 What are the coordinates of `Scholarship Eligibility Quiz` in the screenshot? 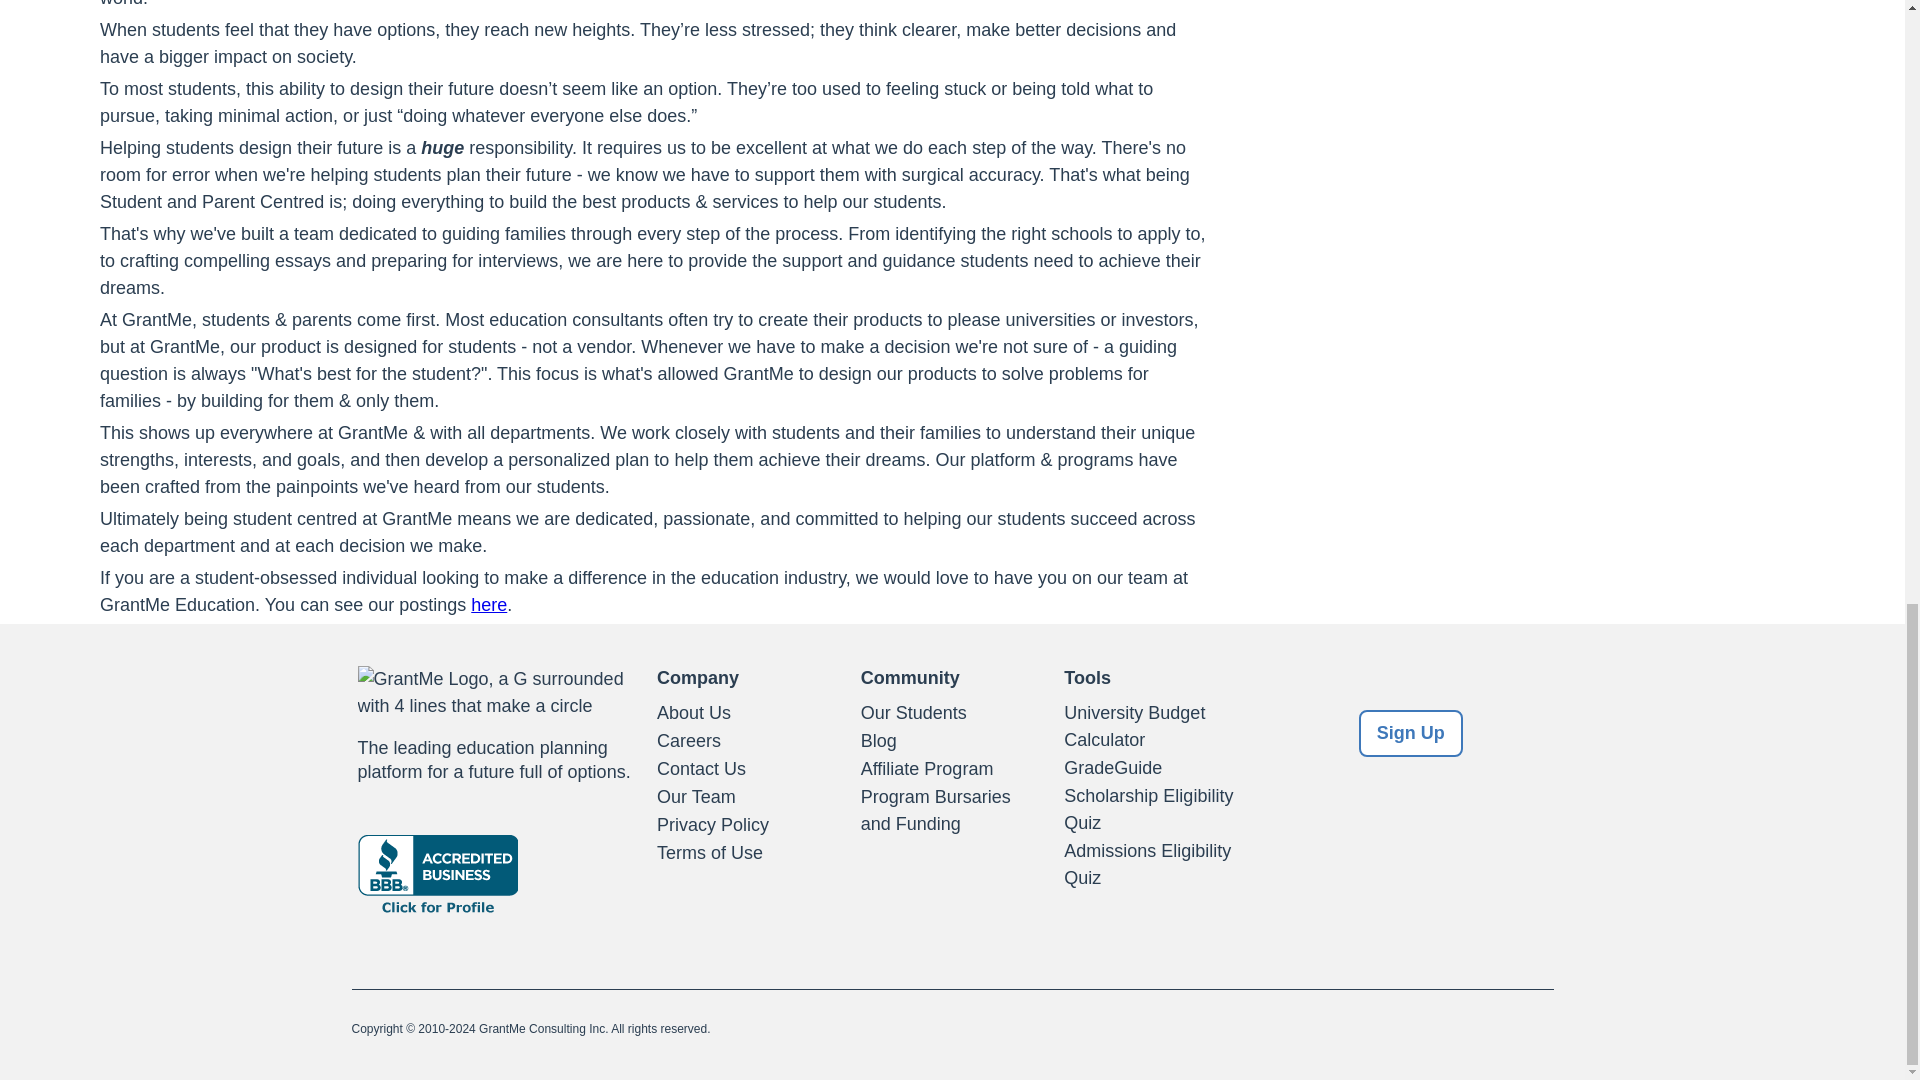 It's located at (1156, 810).